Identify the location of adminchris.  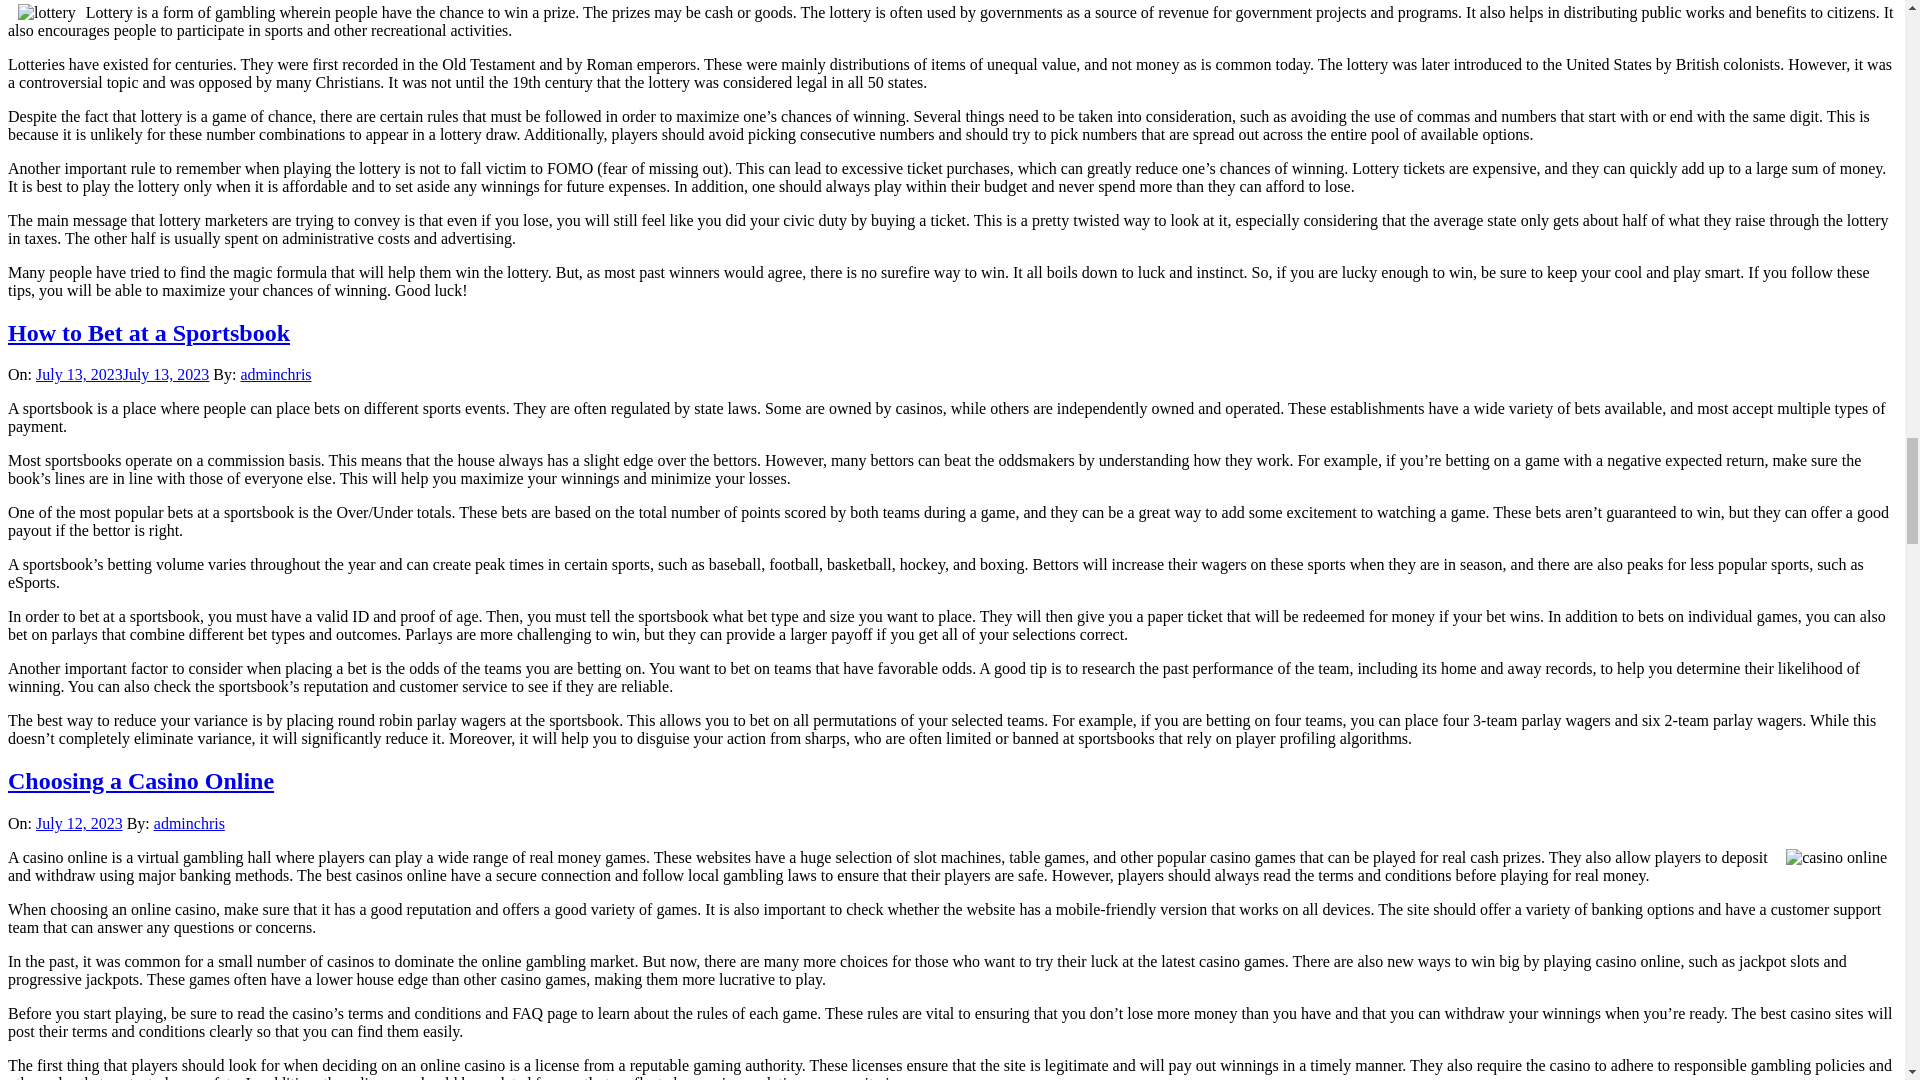
(276, 374).